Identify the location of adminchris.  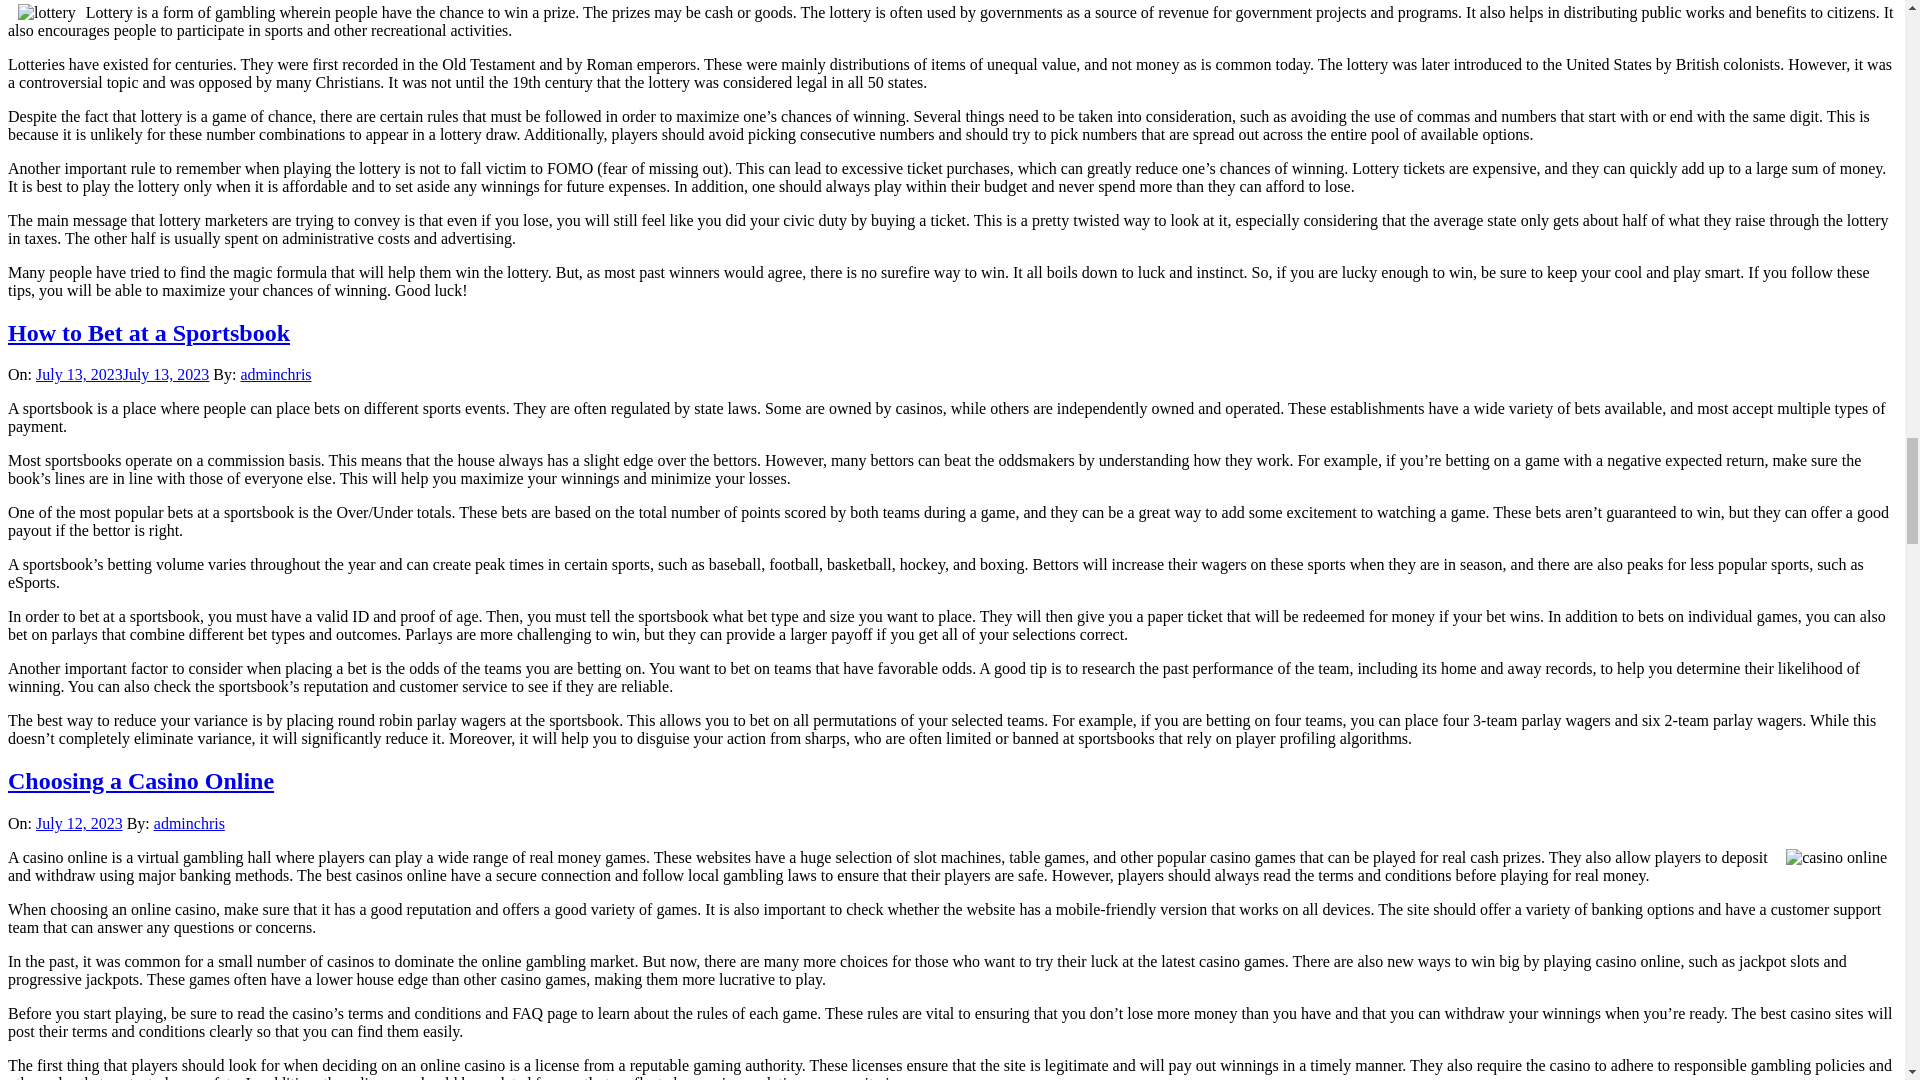
(276, 374).